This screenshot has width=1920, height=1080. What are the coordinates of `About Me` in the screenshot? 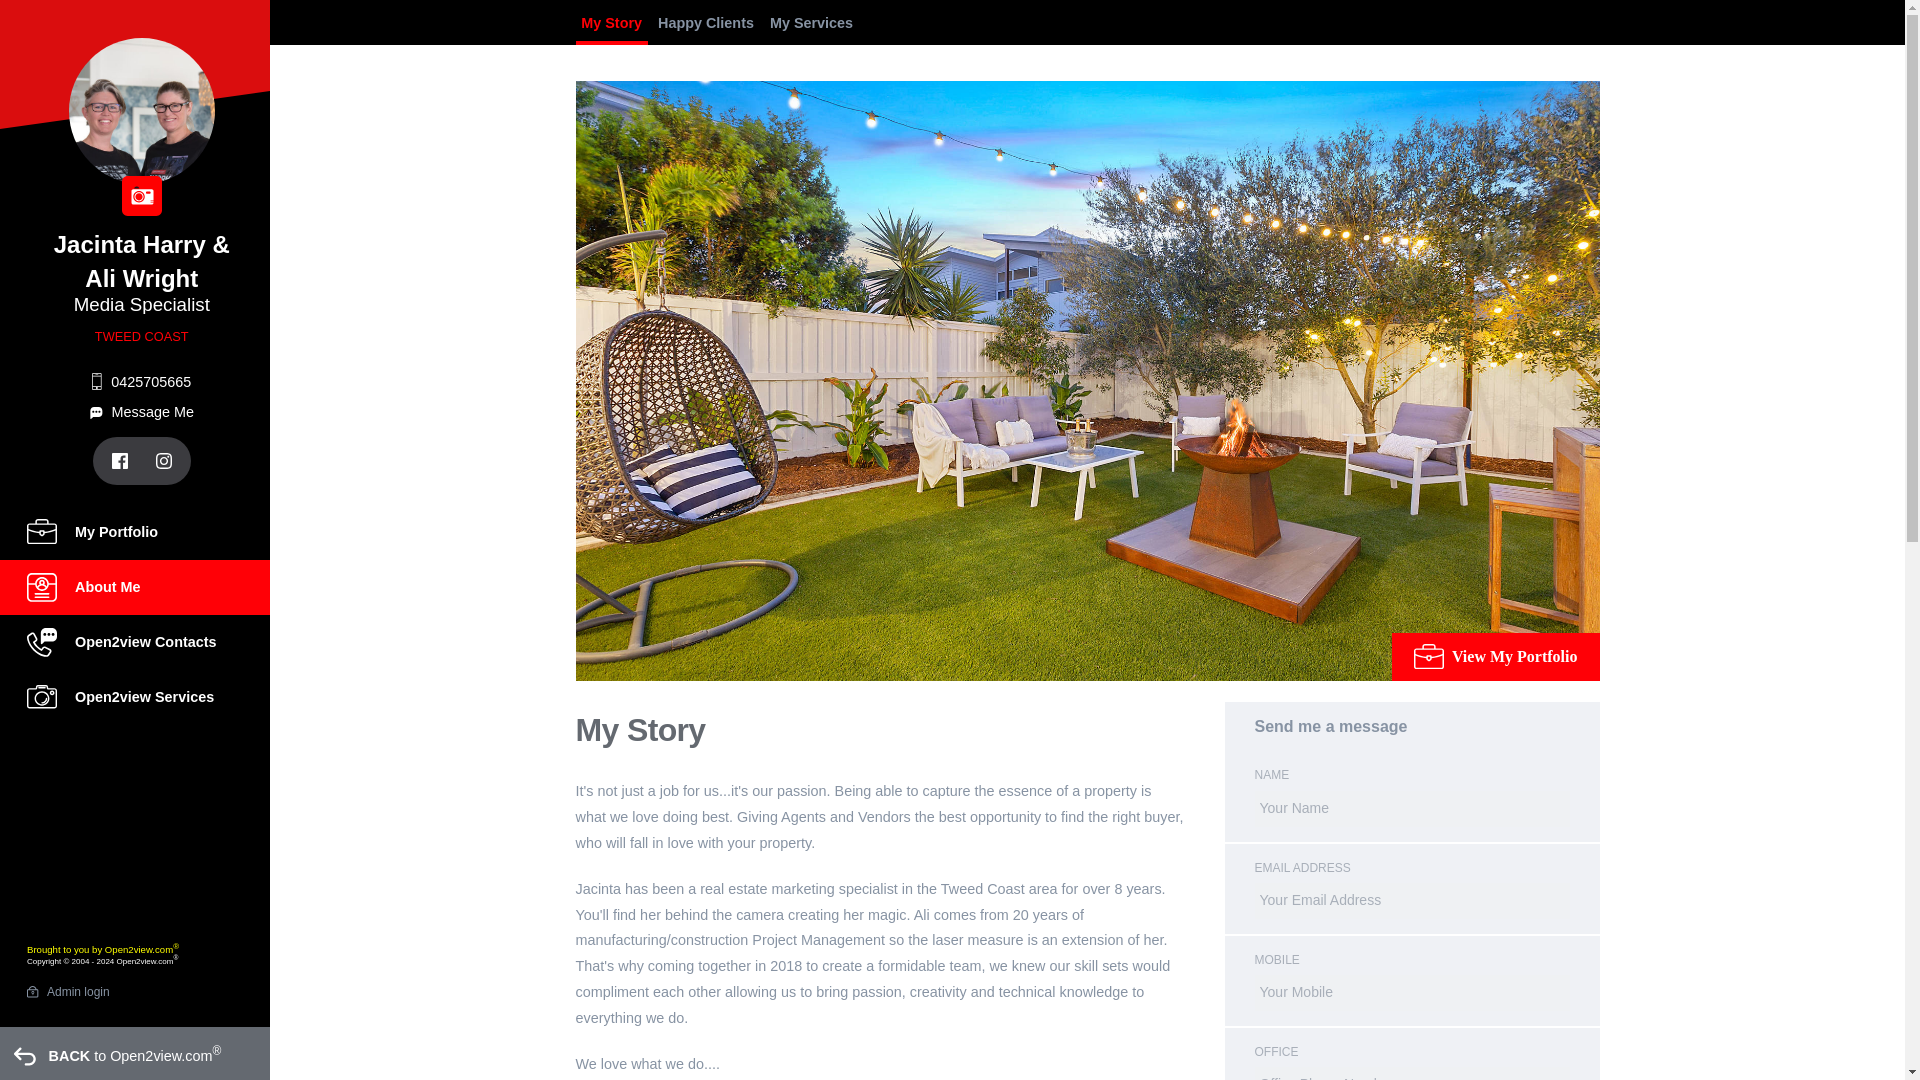 It's located at (135, 587).